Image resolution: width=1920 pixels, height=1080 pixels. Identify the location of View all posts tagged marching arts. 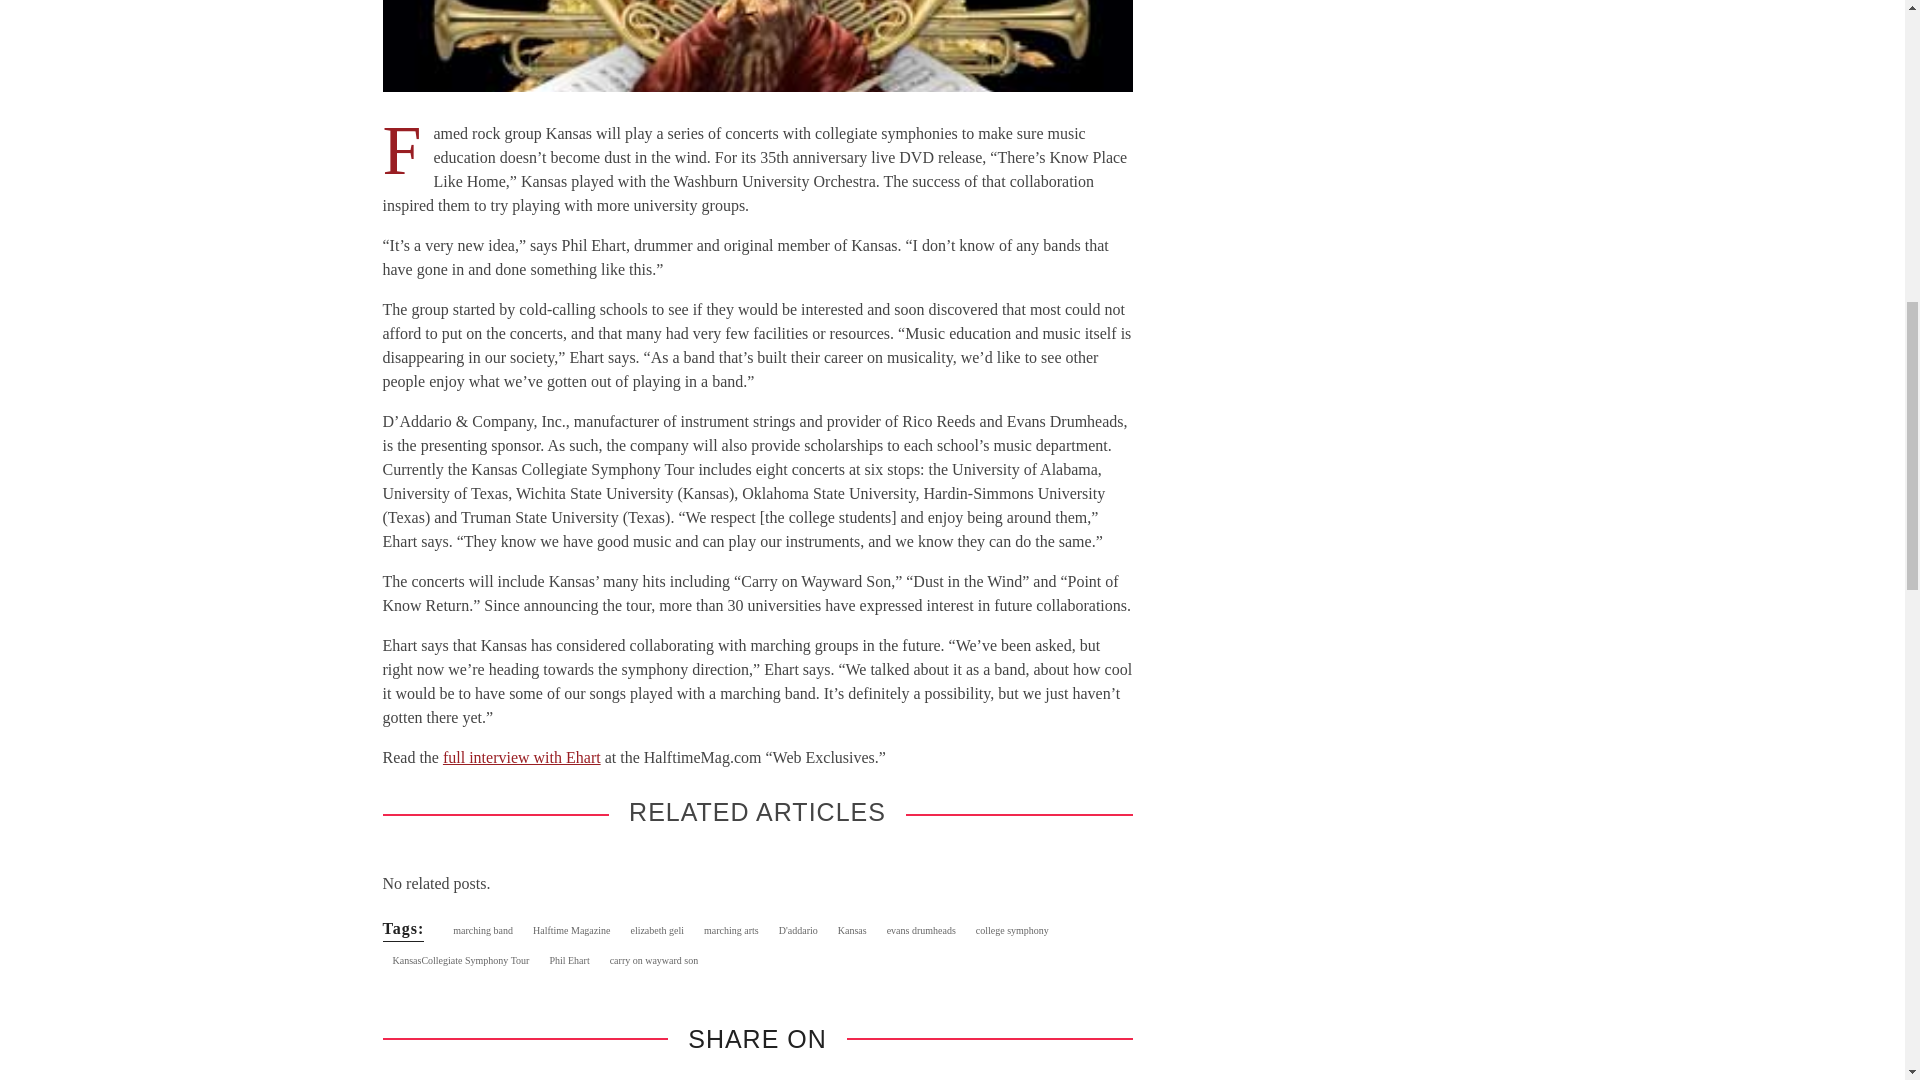
(731, 930).